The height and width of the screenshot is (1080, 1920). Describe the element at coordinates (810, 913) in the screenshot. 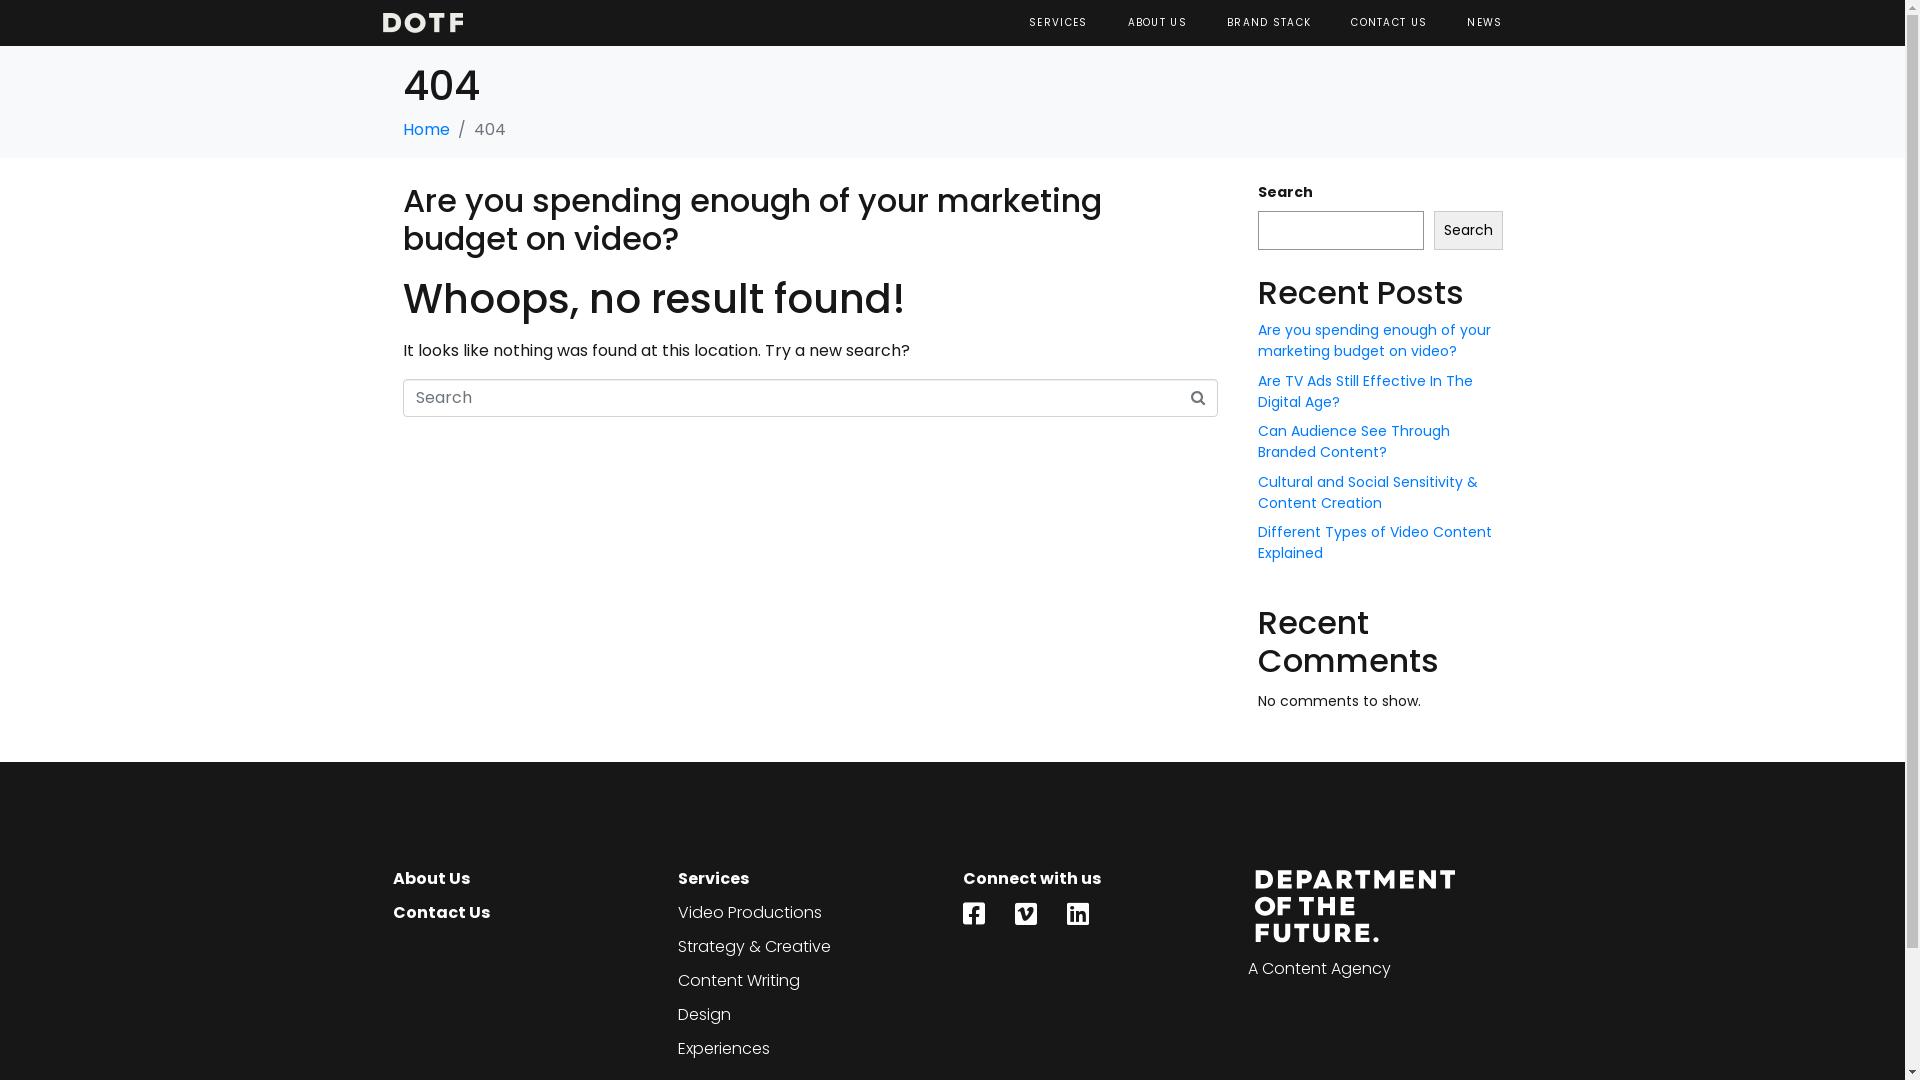

I see `Video Productions` at that location.